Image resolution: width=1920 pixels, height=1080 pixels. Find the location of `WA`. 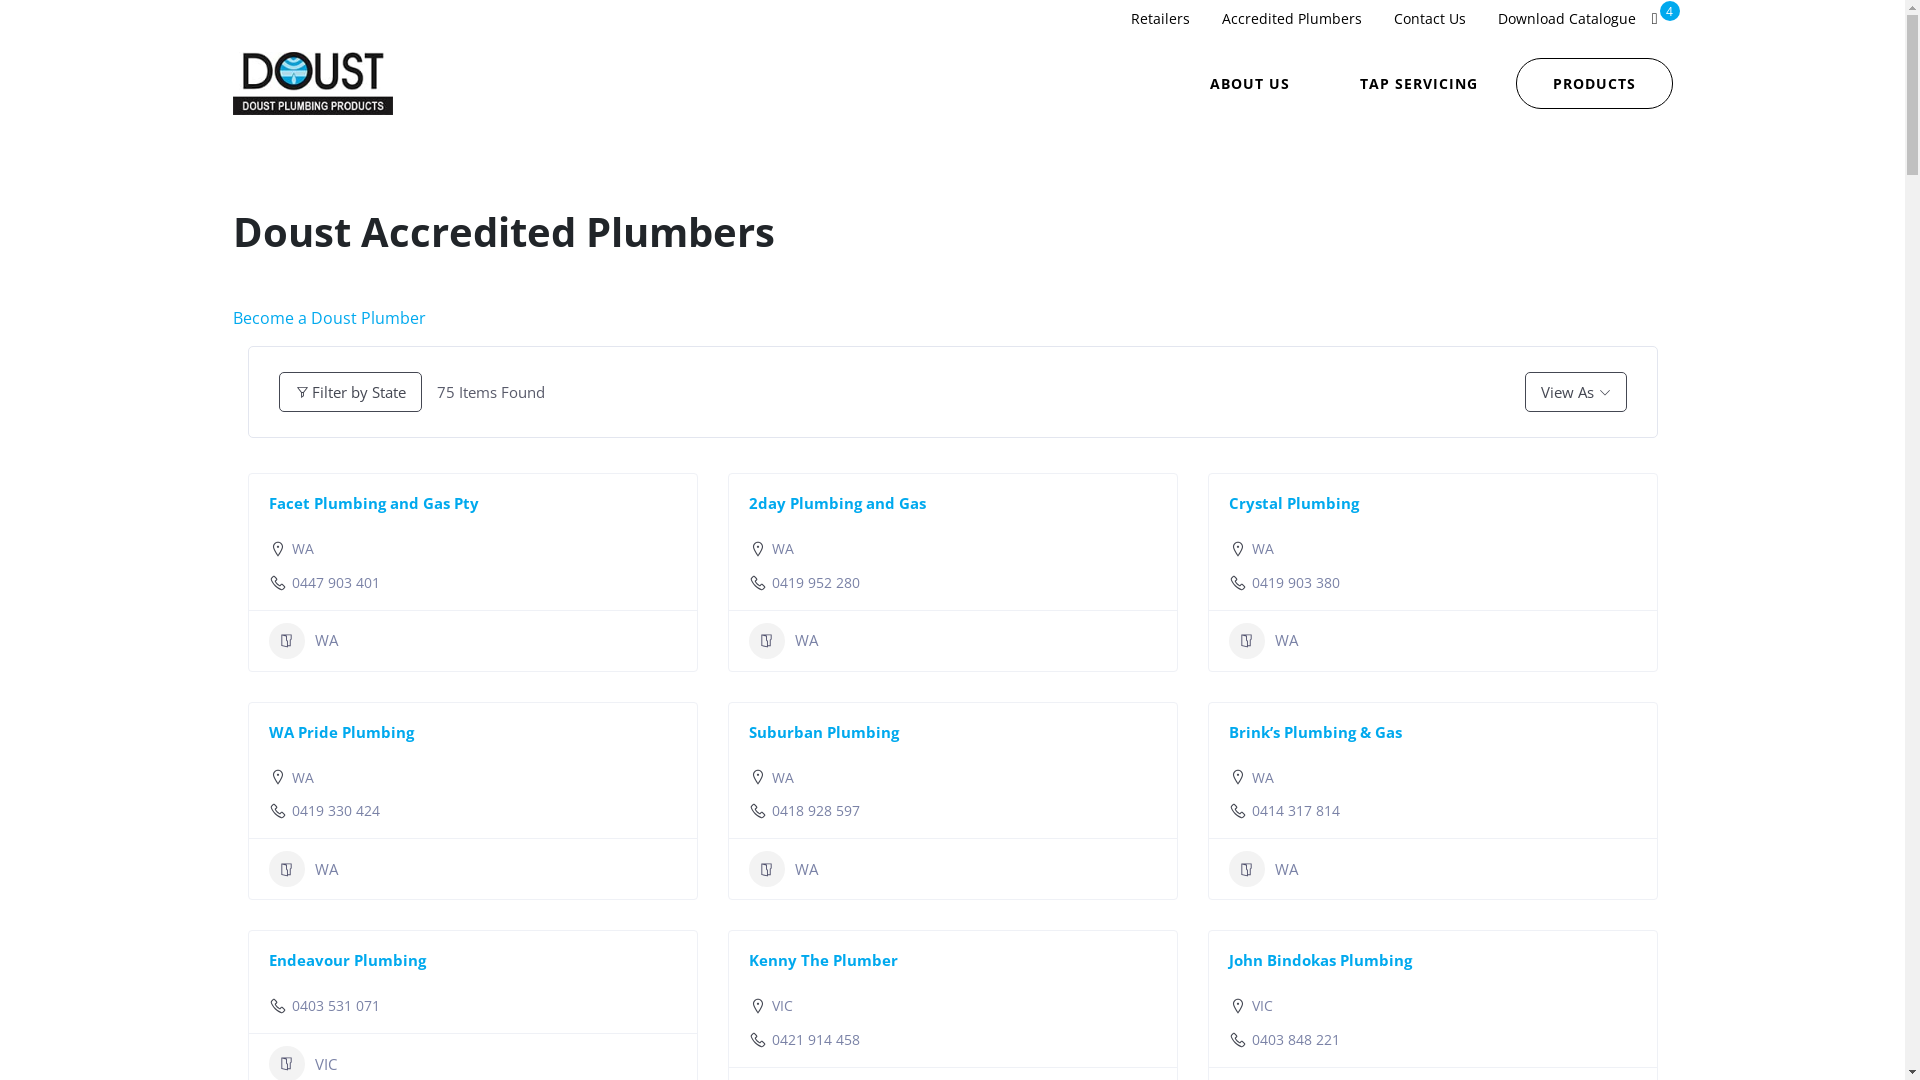

WA is located at coordinates (302, 641).